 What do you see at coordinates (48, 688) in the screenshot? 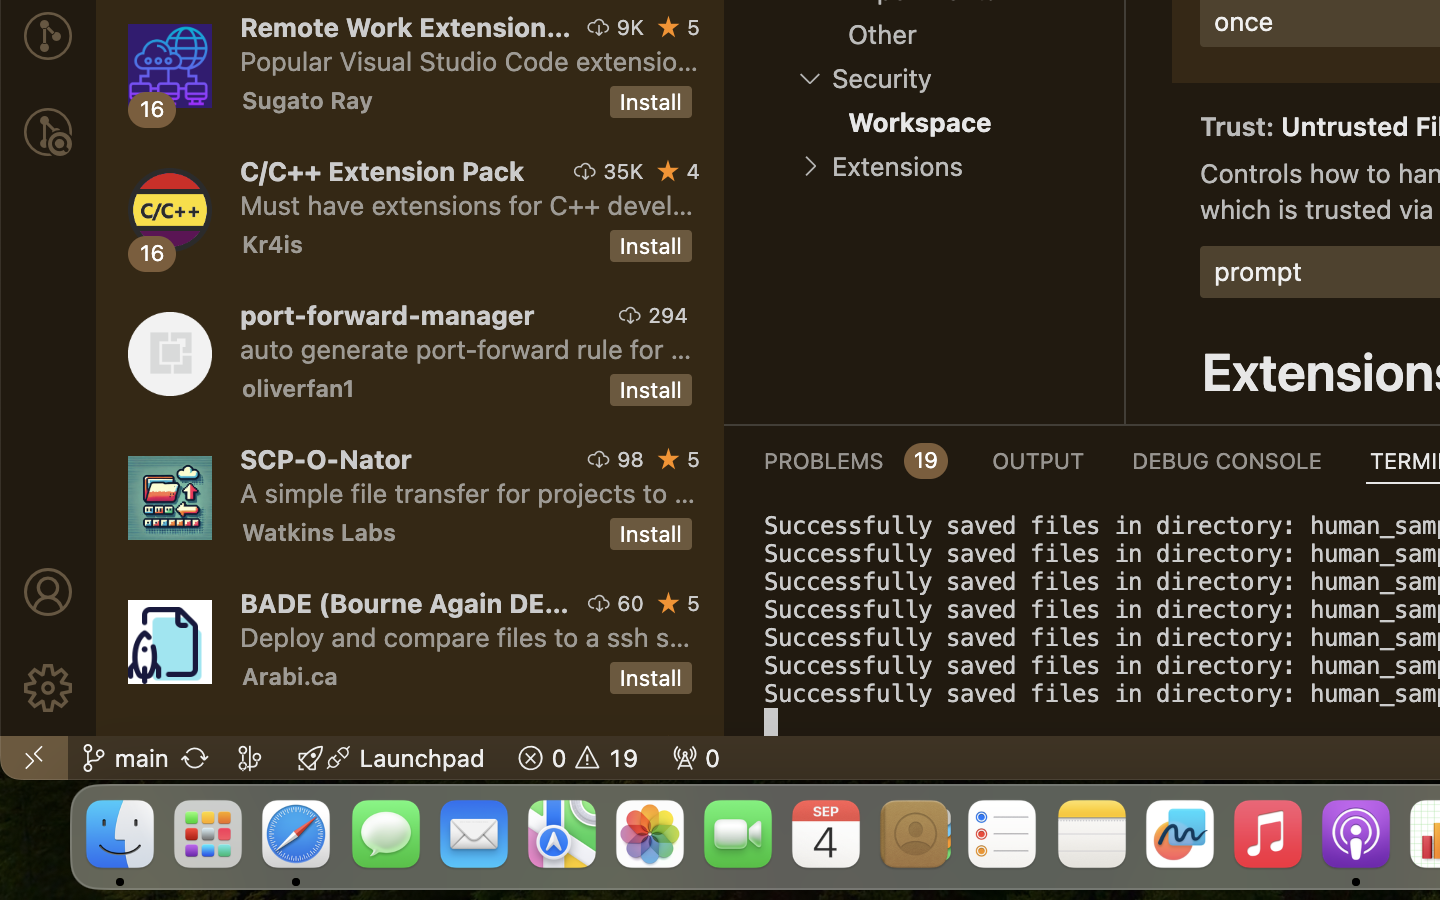
I see `` at bounding box center [48, 688].